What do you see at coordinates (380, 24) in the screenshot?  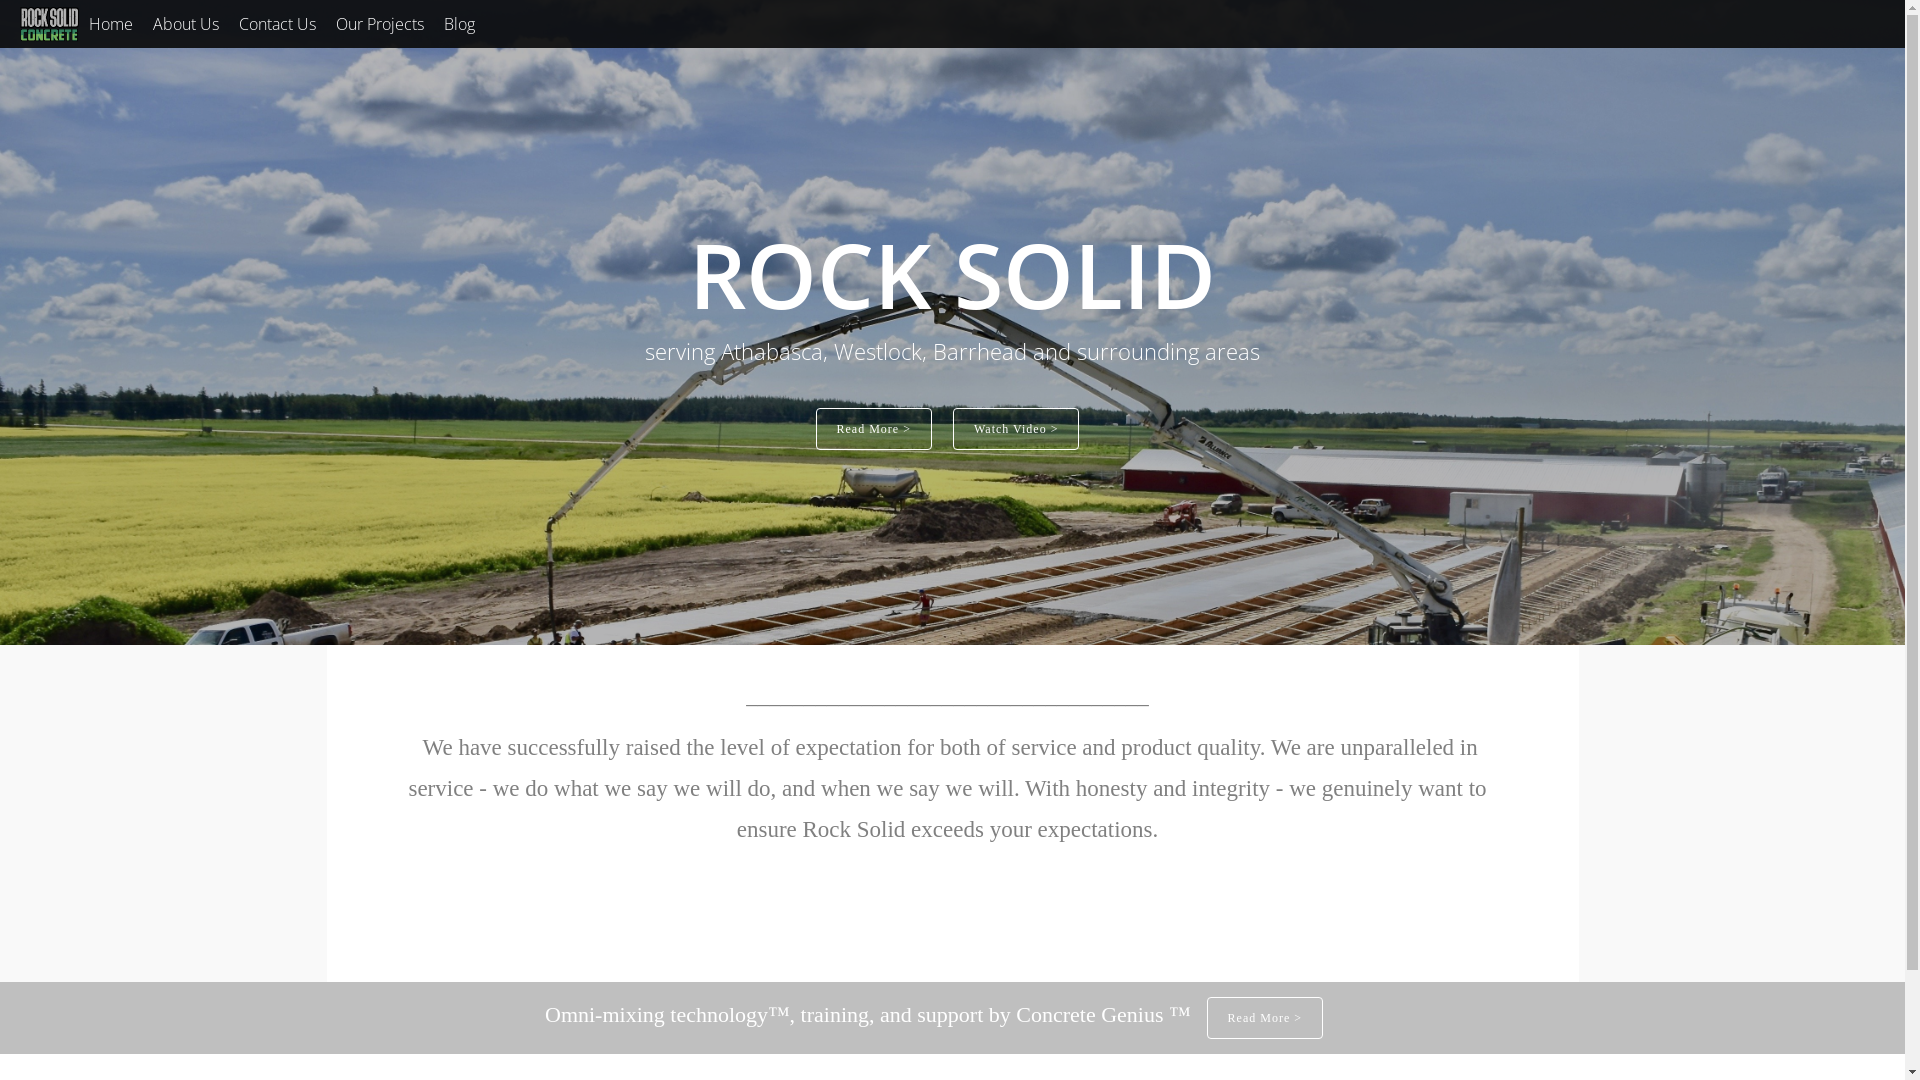 I see `Our Projects` at bounding box center [380, 24].